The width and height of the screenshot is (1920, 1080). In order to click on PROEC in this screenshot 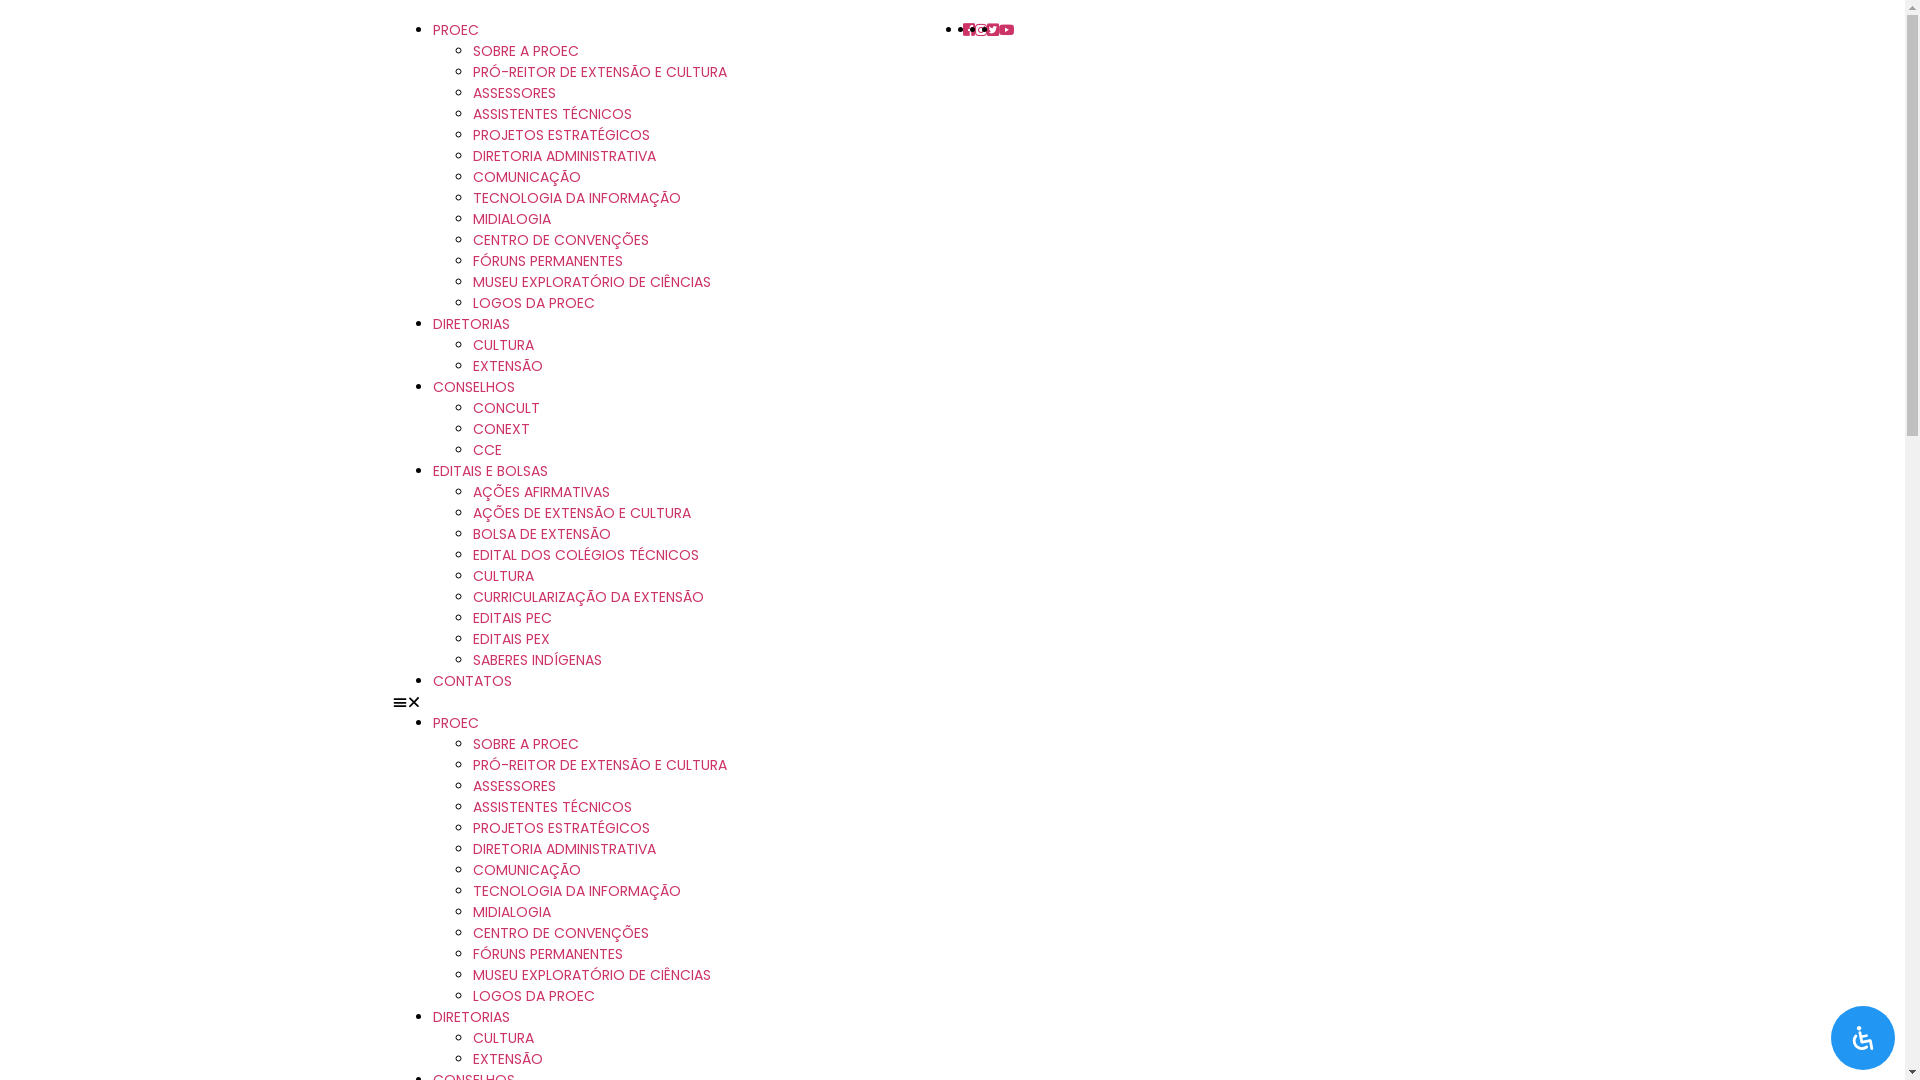, I will do `click(455, 30)`.